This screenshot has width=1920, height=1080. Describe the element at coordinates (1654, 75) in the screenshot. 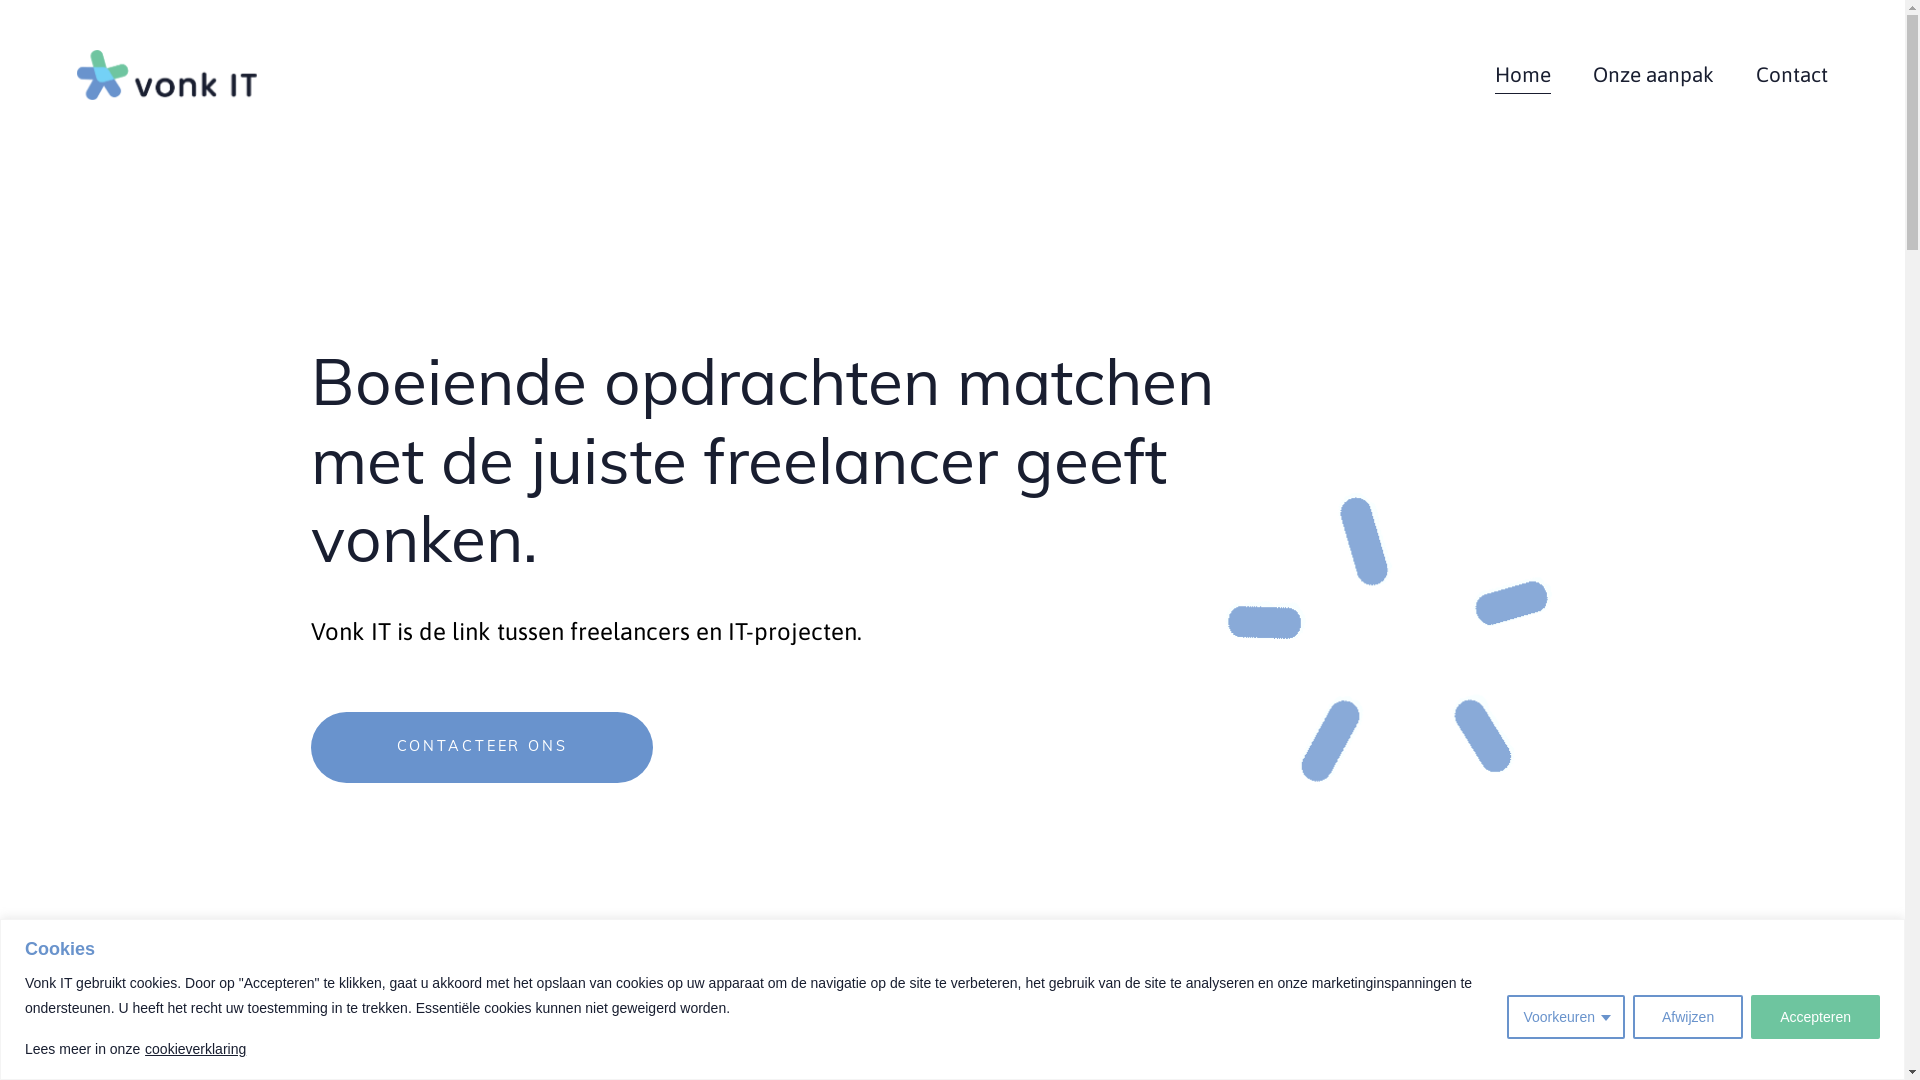

I see `Onze aanpak` at that location.